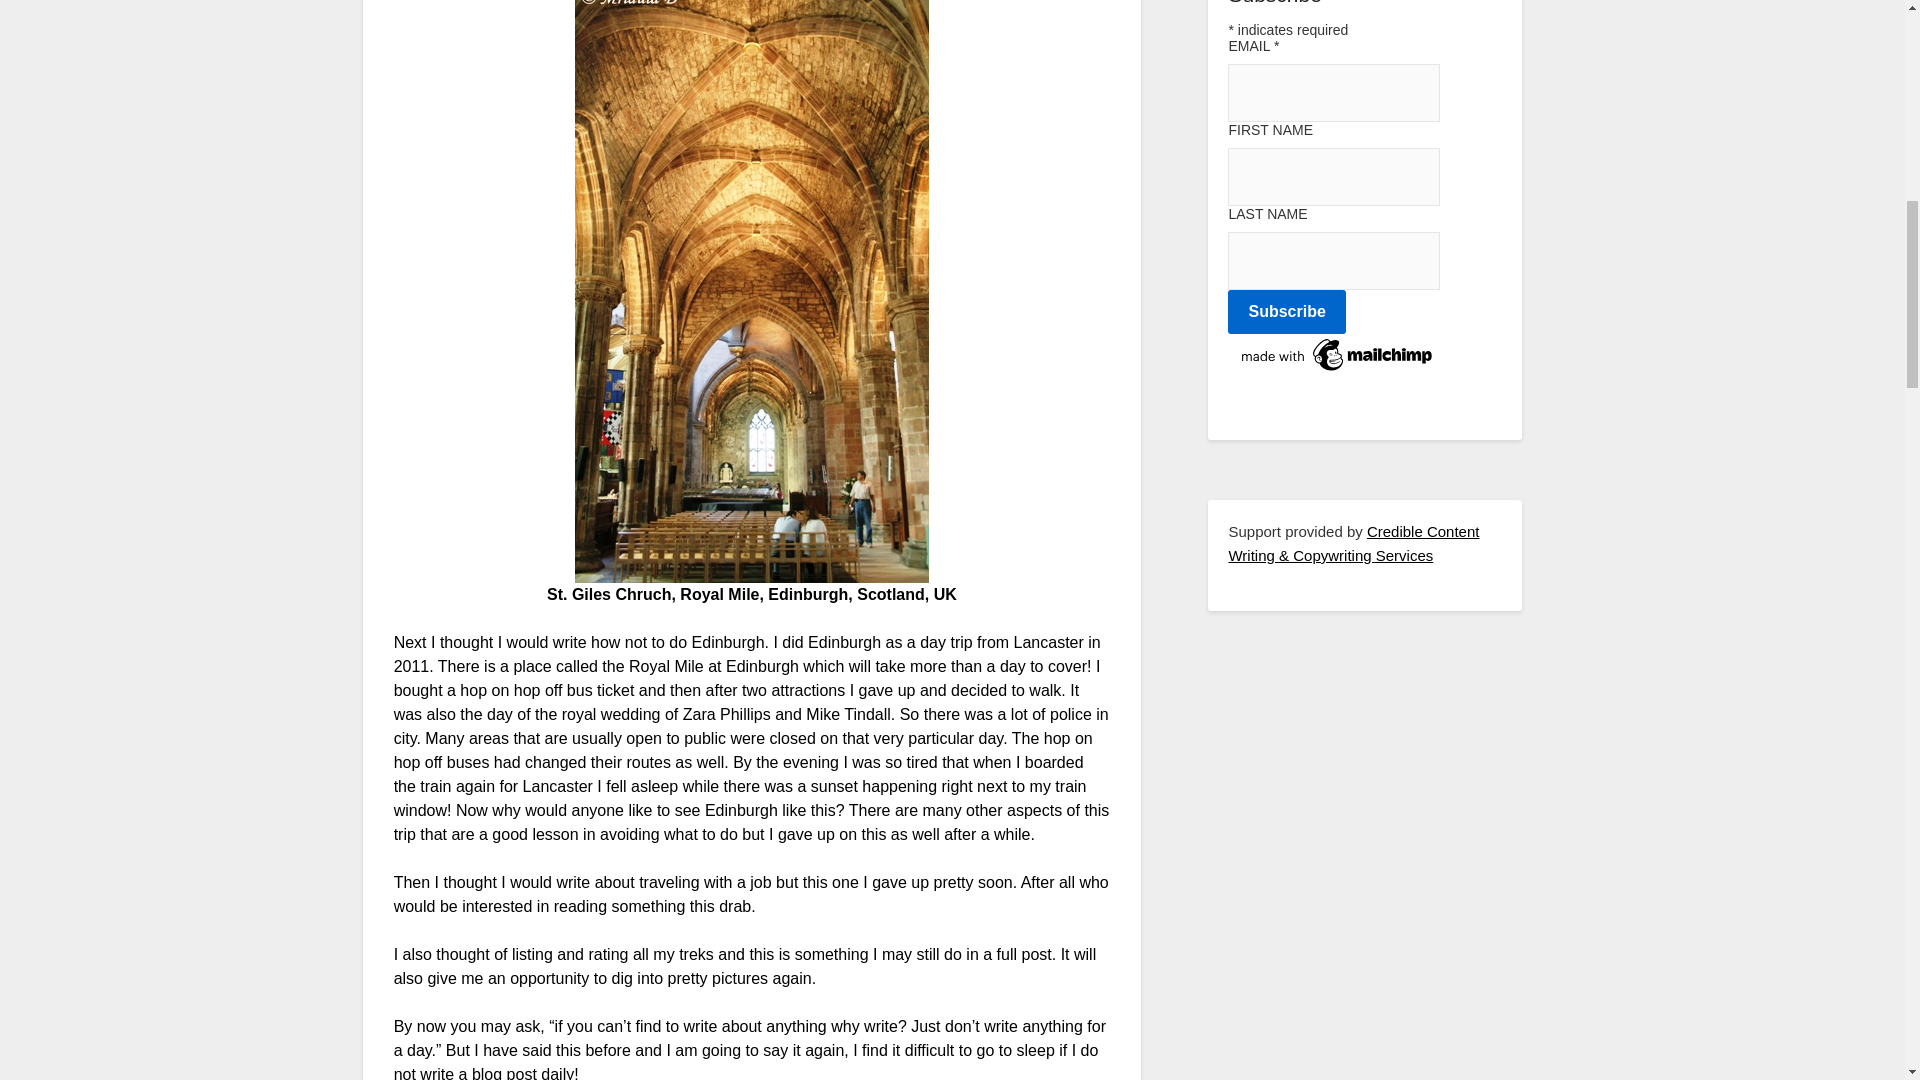  I want to click on Subscribe, so click(1286, 312).